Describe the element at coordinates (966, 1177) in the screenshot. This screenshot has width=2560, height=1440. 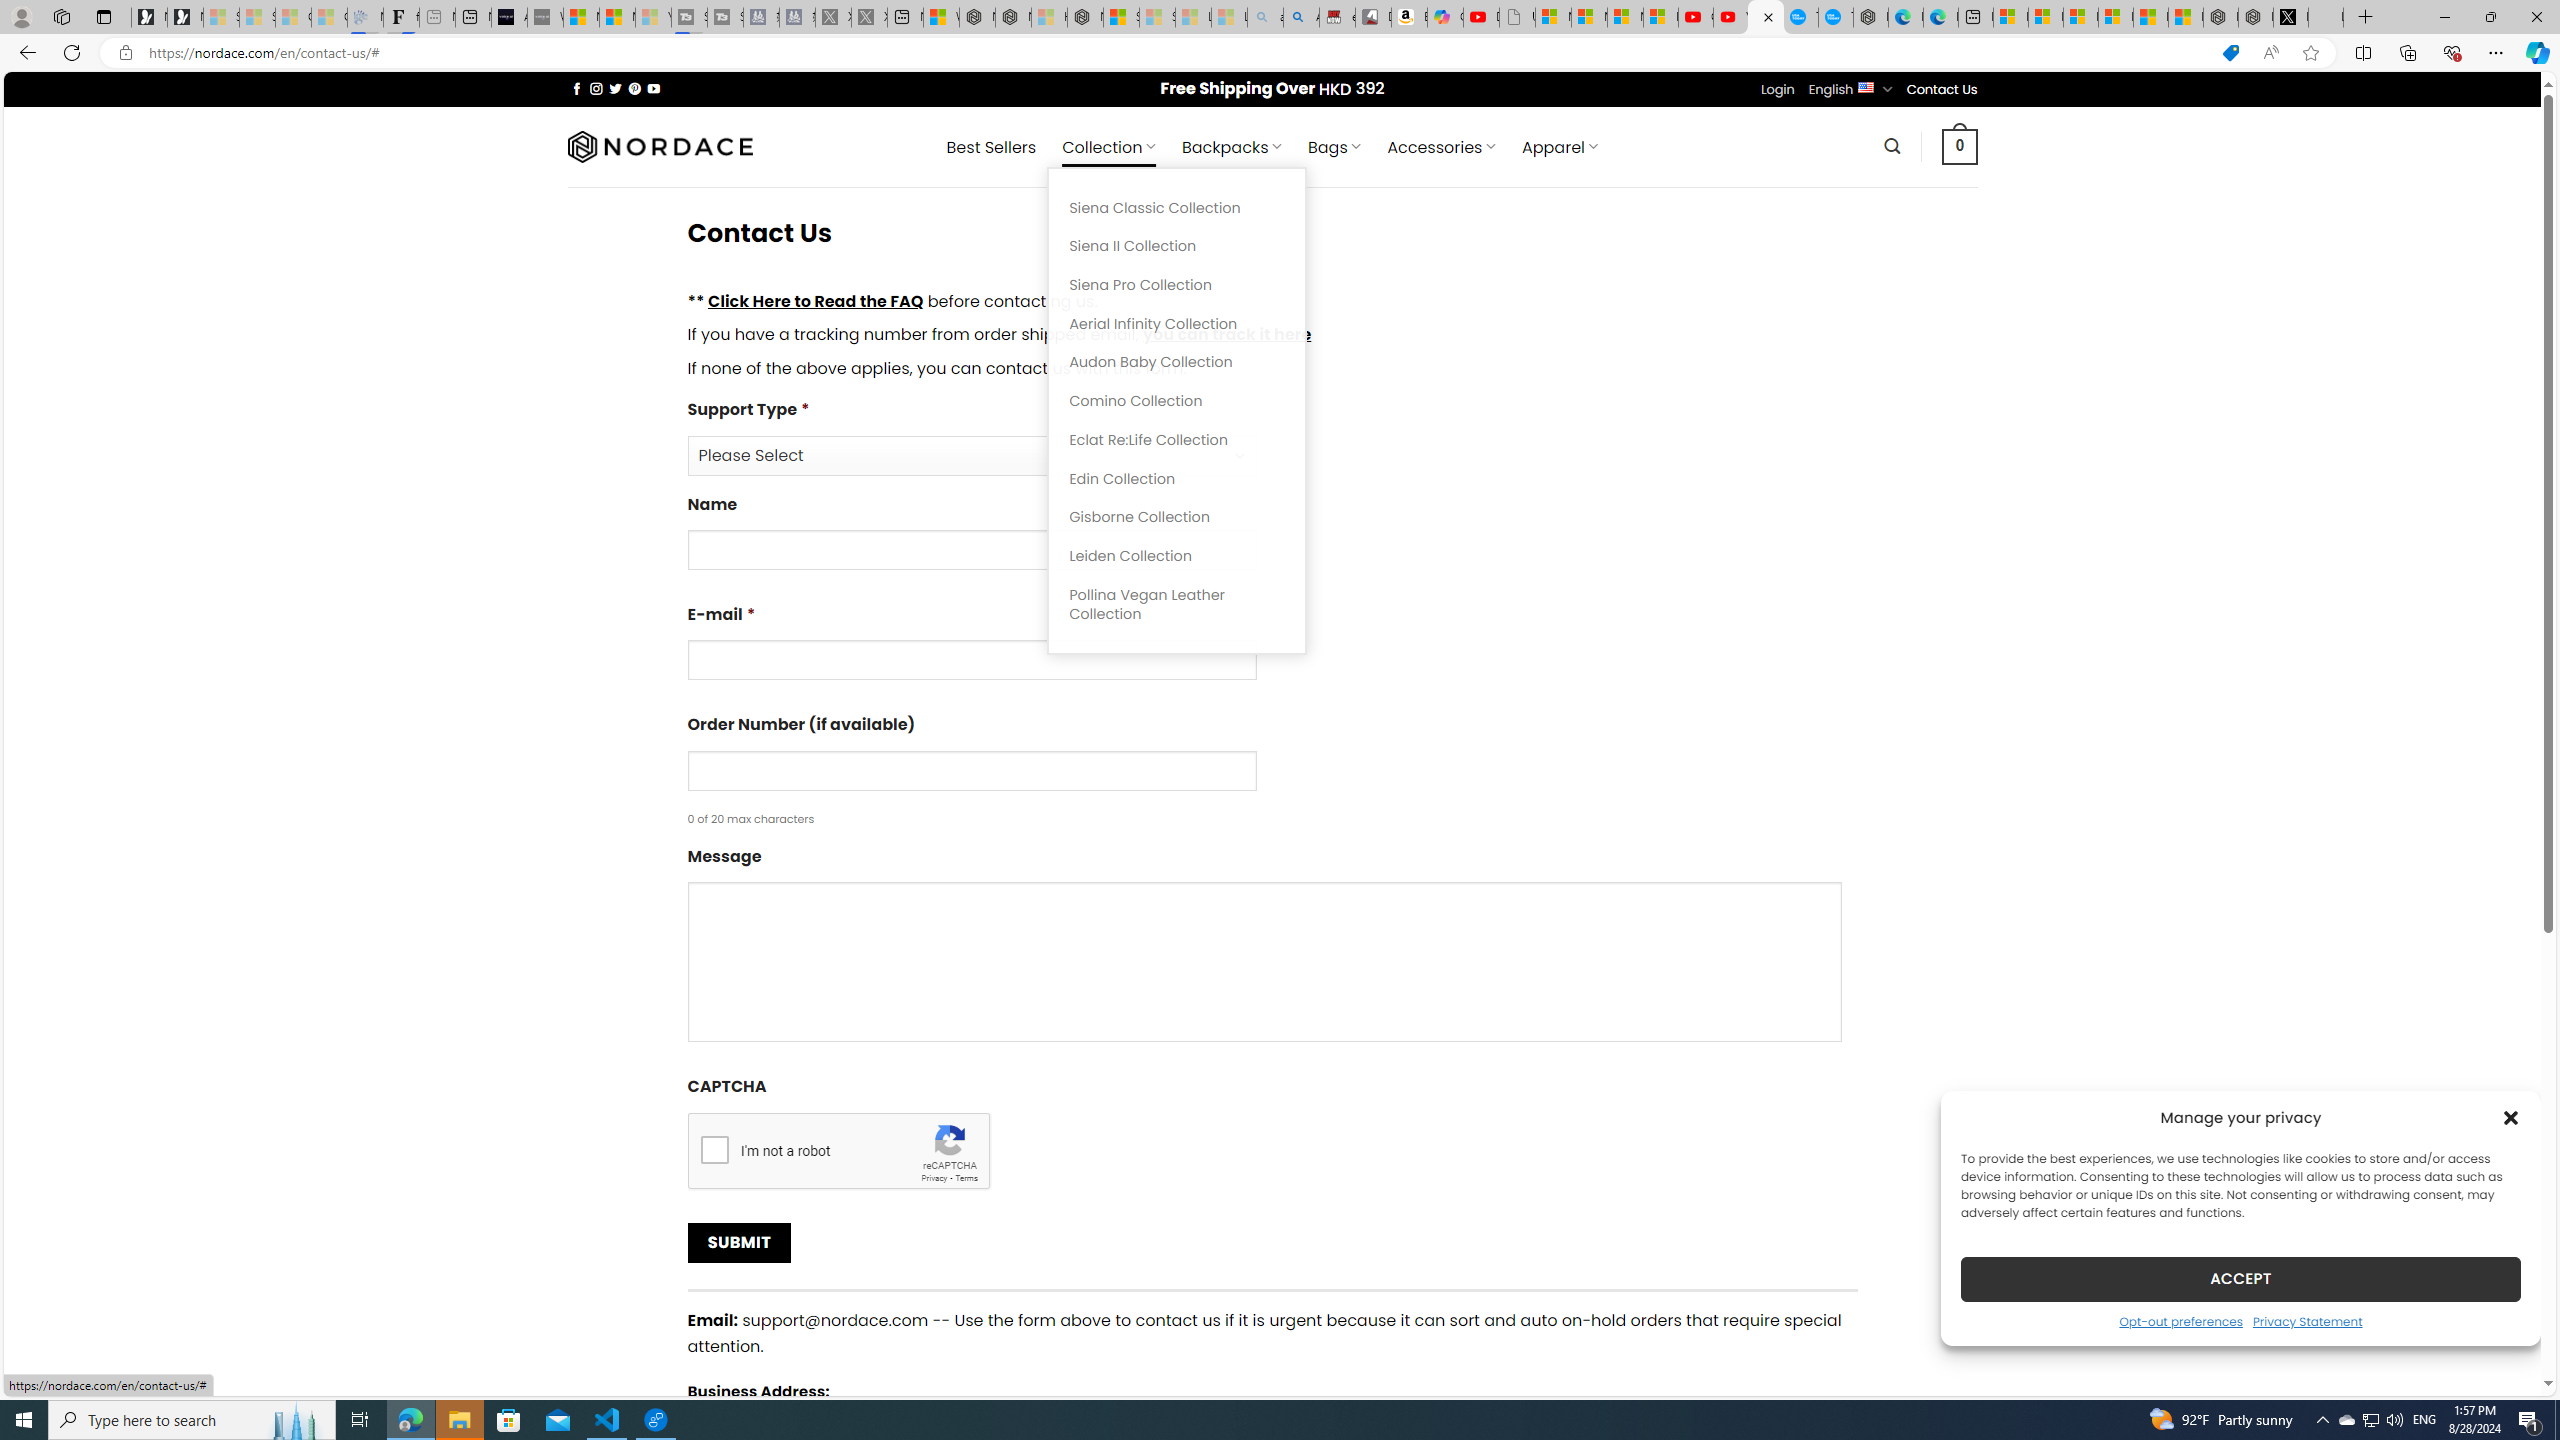
I see `Terms` at that location.